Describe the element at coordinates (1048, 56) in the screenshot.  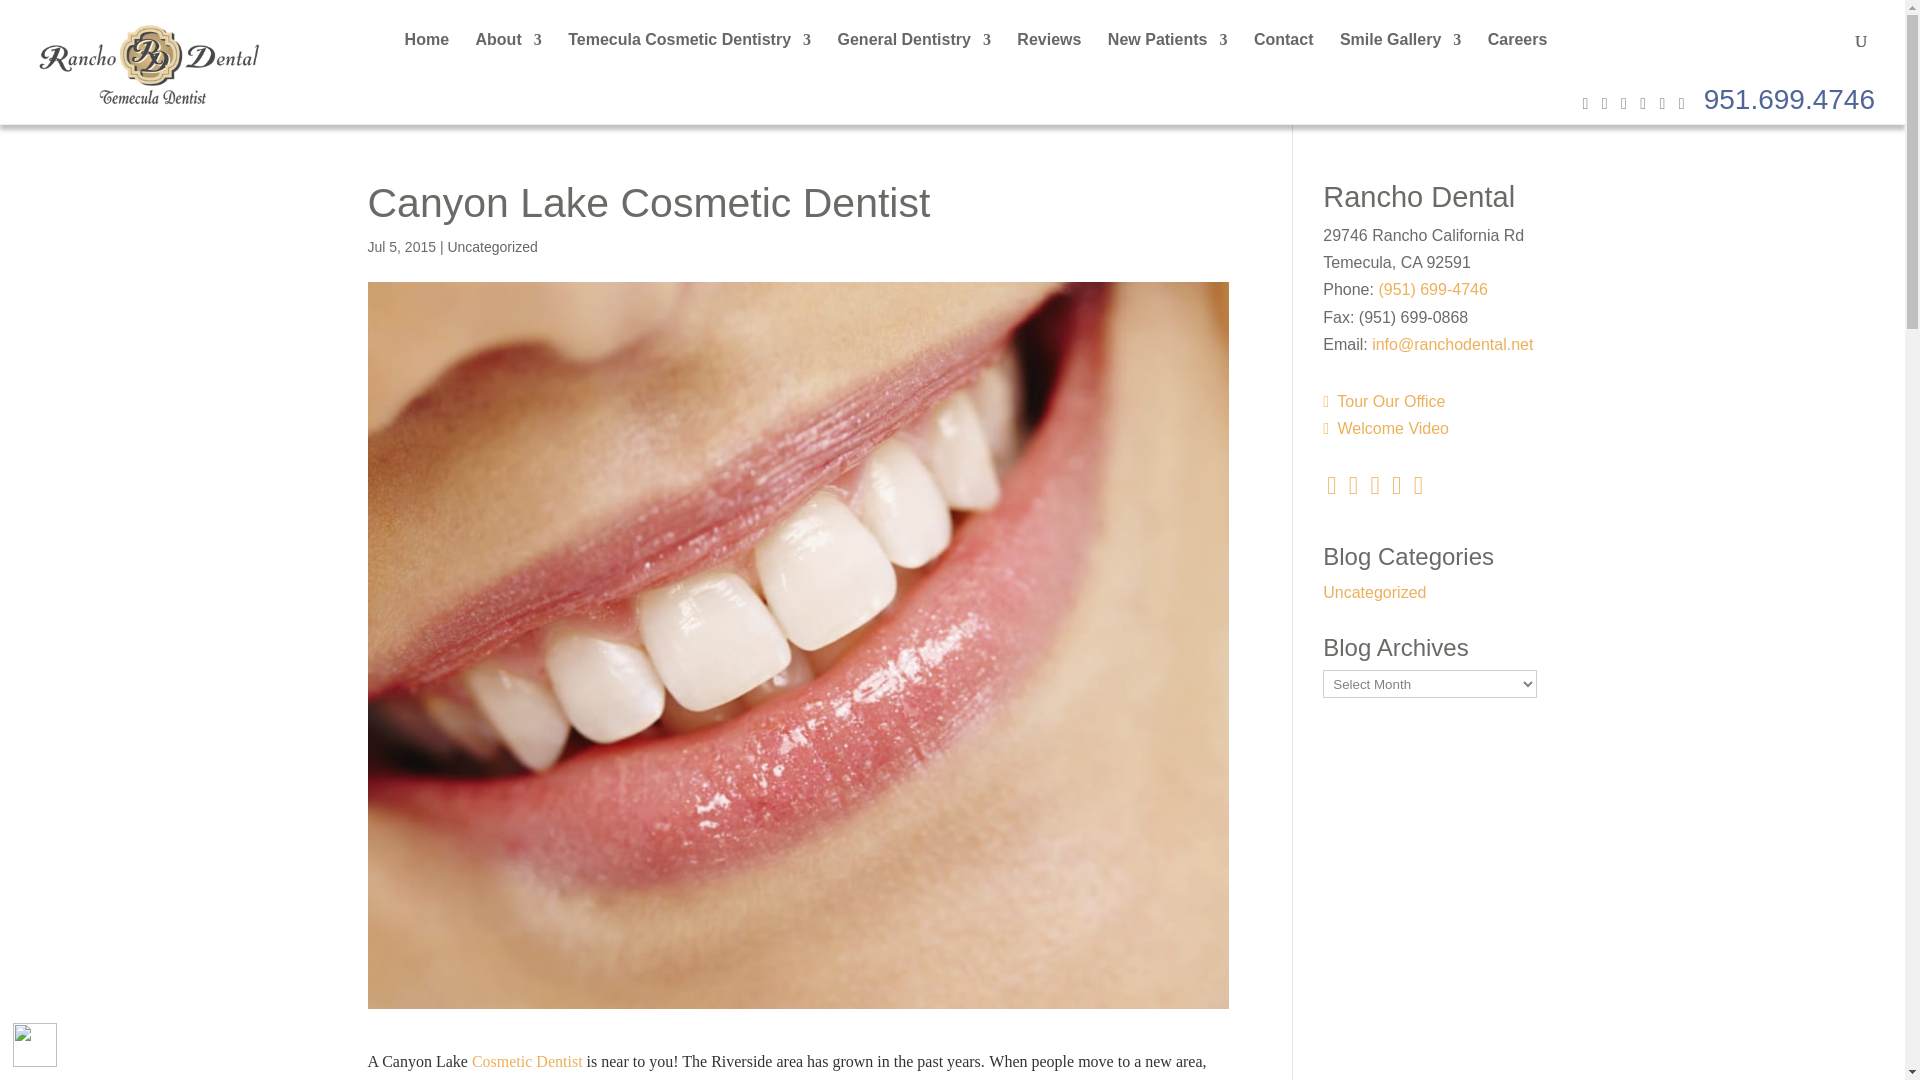
I see `Reviews` at that location.